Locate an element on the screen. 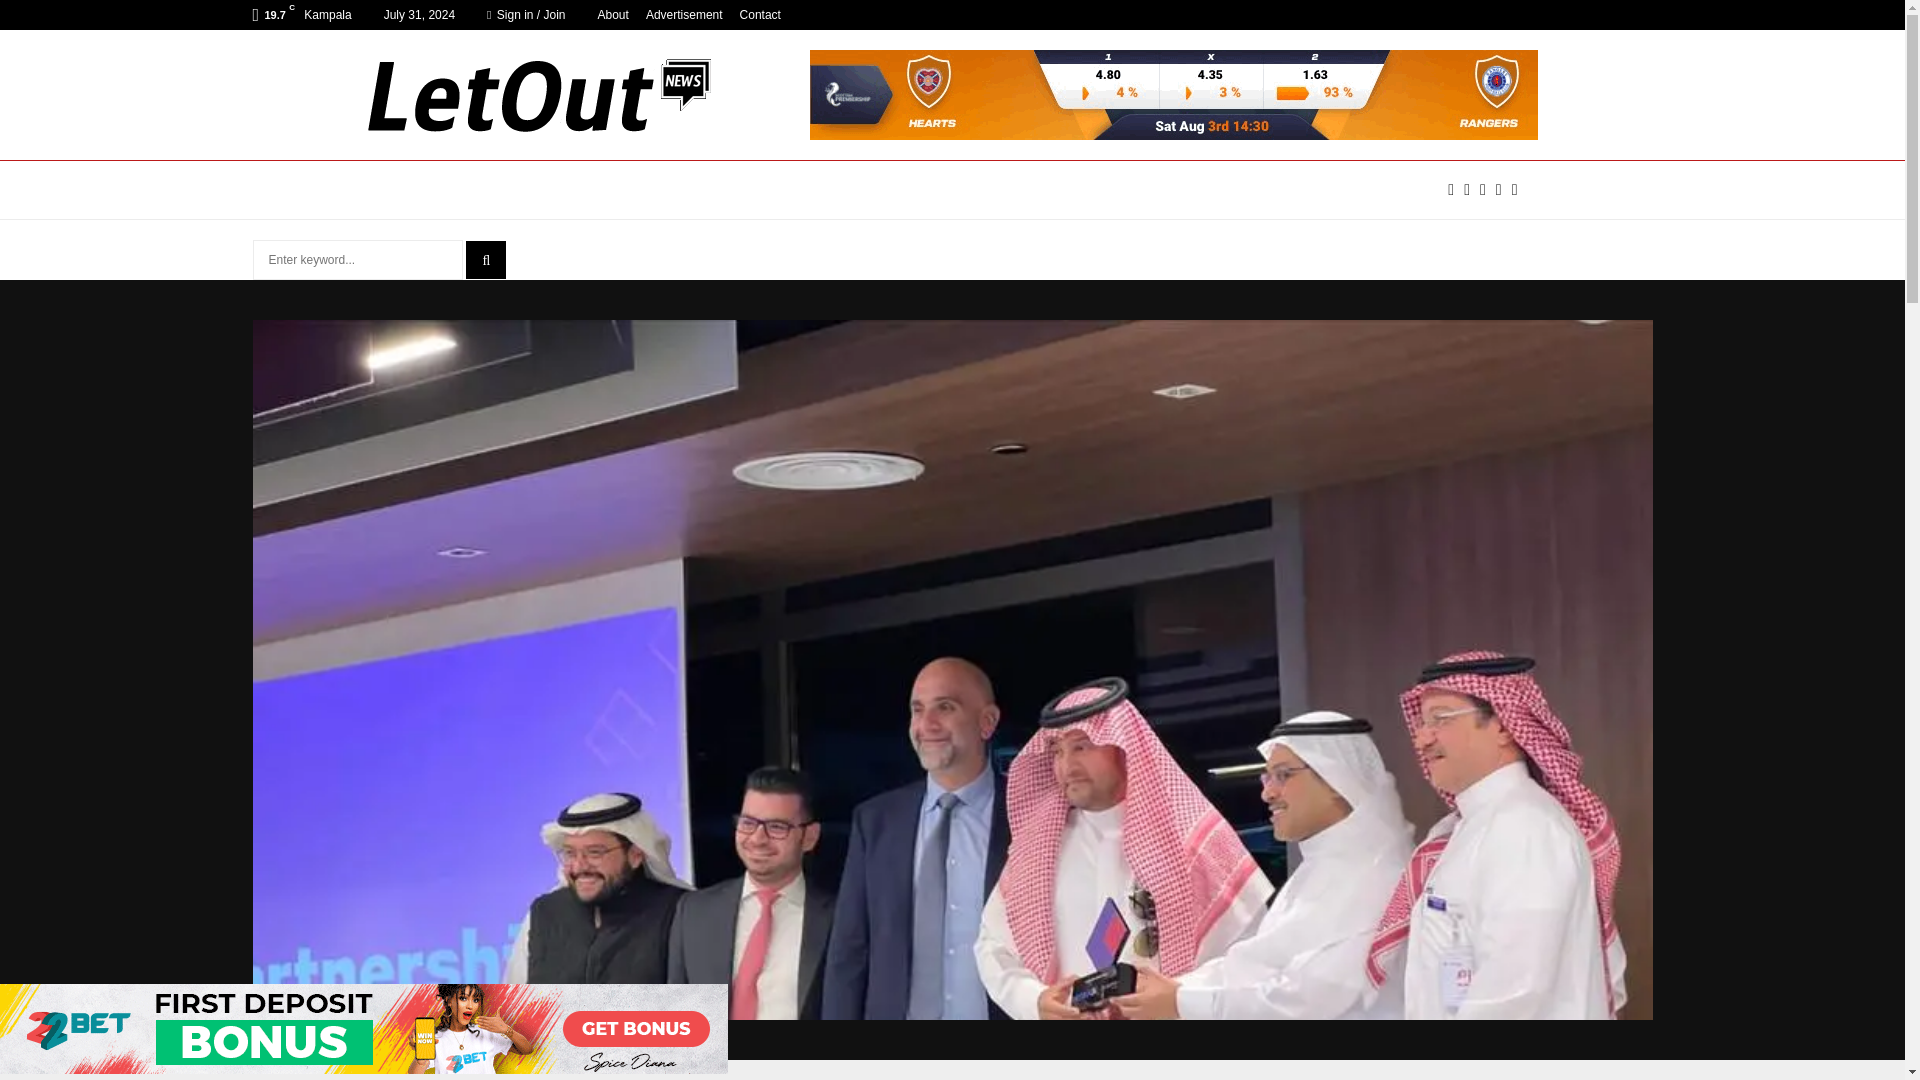 The height and width of the screenshot is (1080, 1920). Advertisement is located at coordinates (684, 15).